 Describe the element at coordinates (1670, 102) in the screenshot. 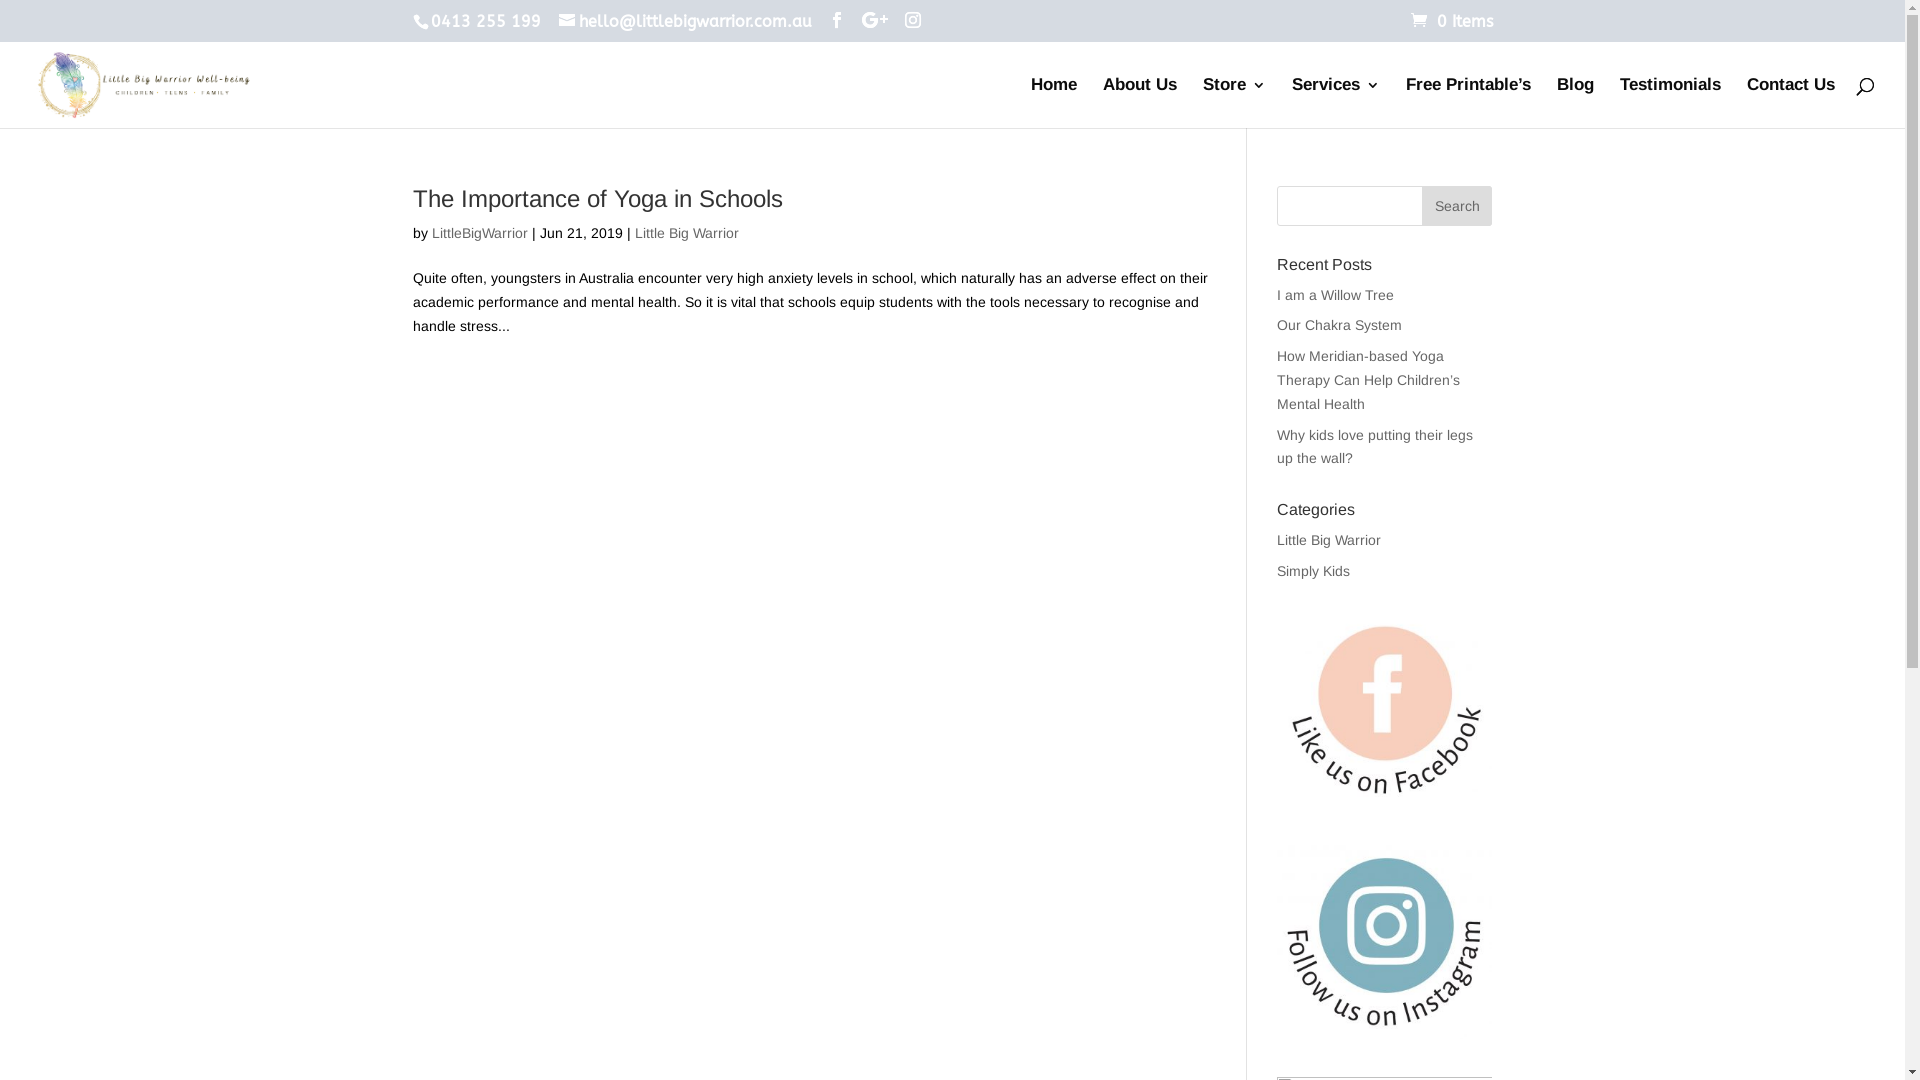

I see `Testimonials` at that location.